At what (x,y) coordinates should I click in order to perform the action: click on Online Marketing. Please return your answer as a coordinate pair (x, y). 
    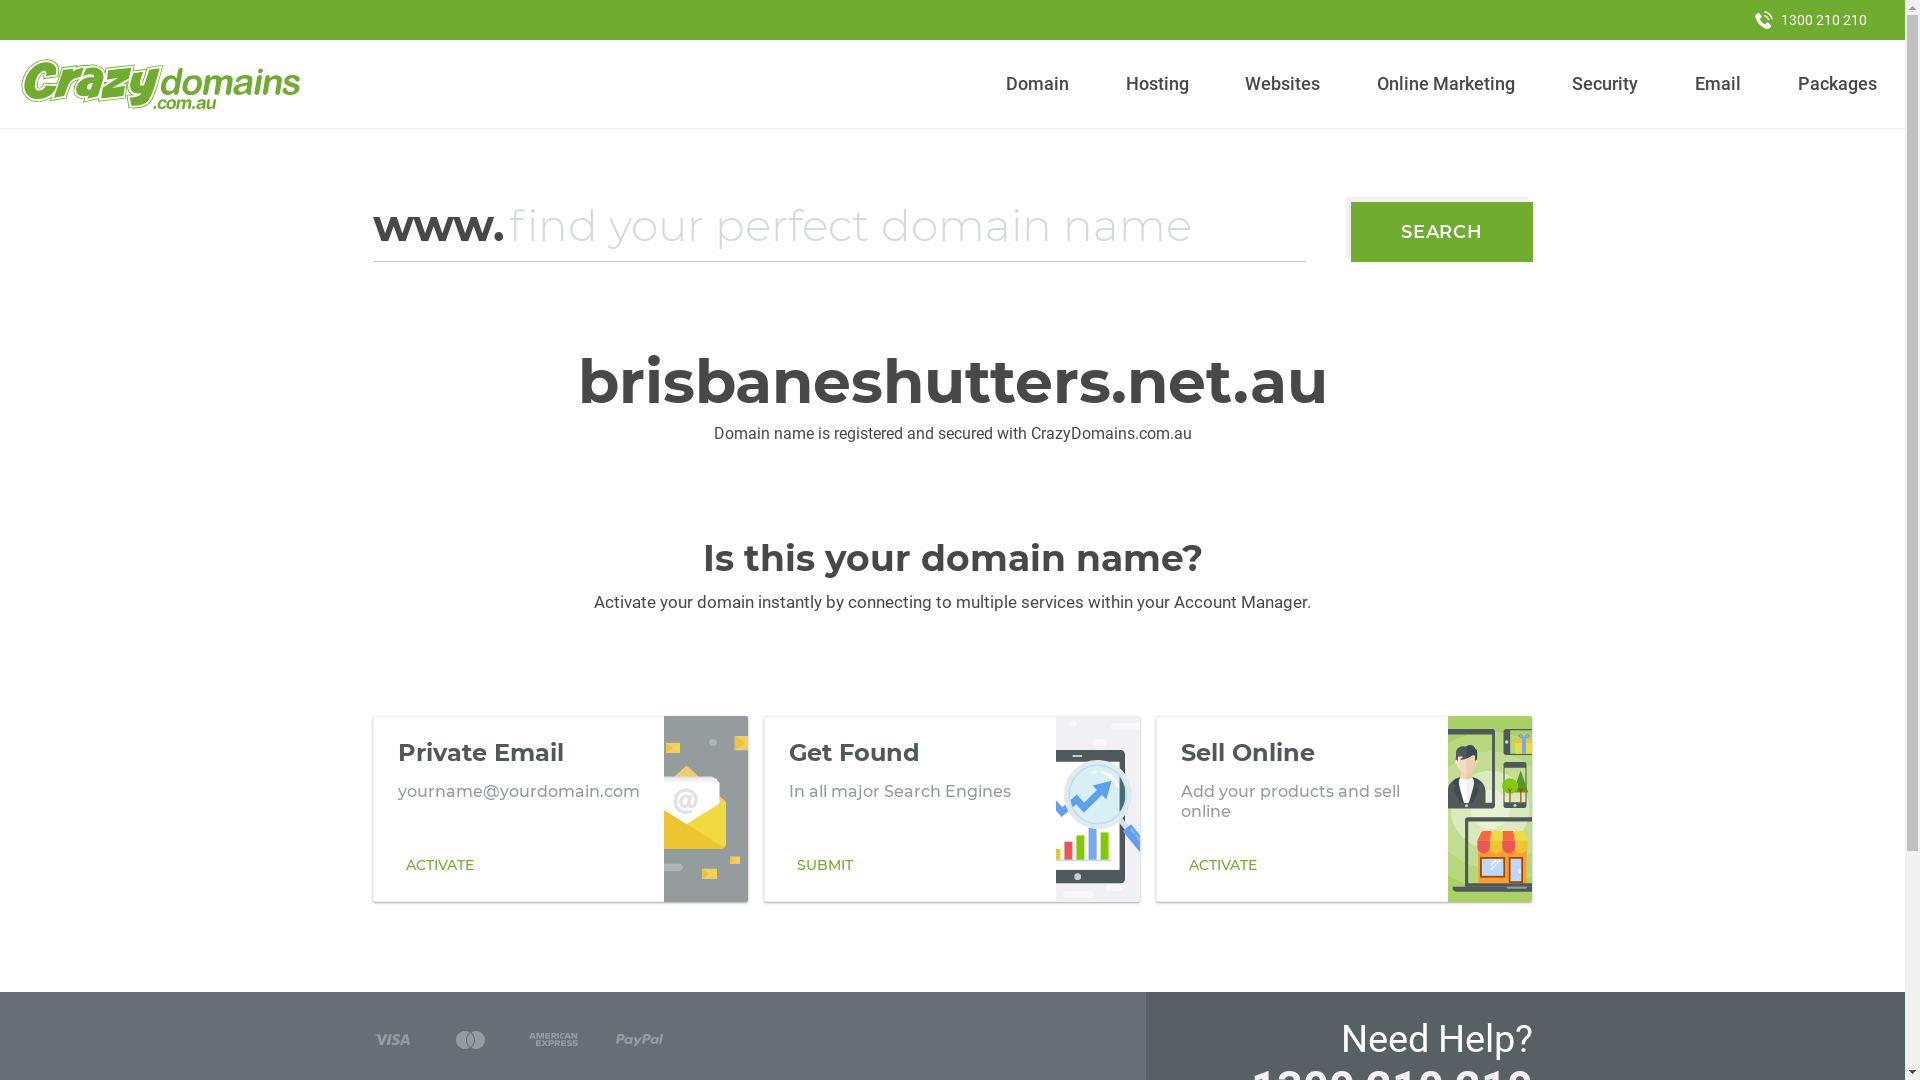
    Looking at the image, I should click on (1446, 84).